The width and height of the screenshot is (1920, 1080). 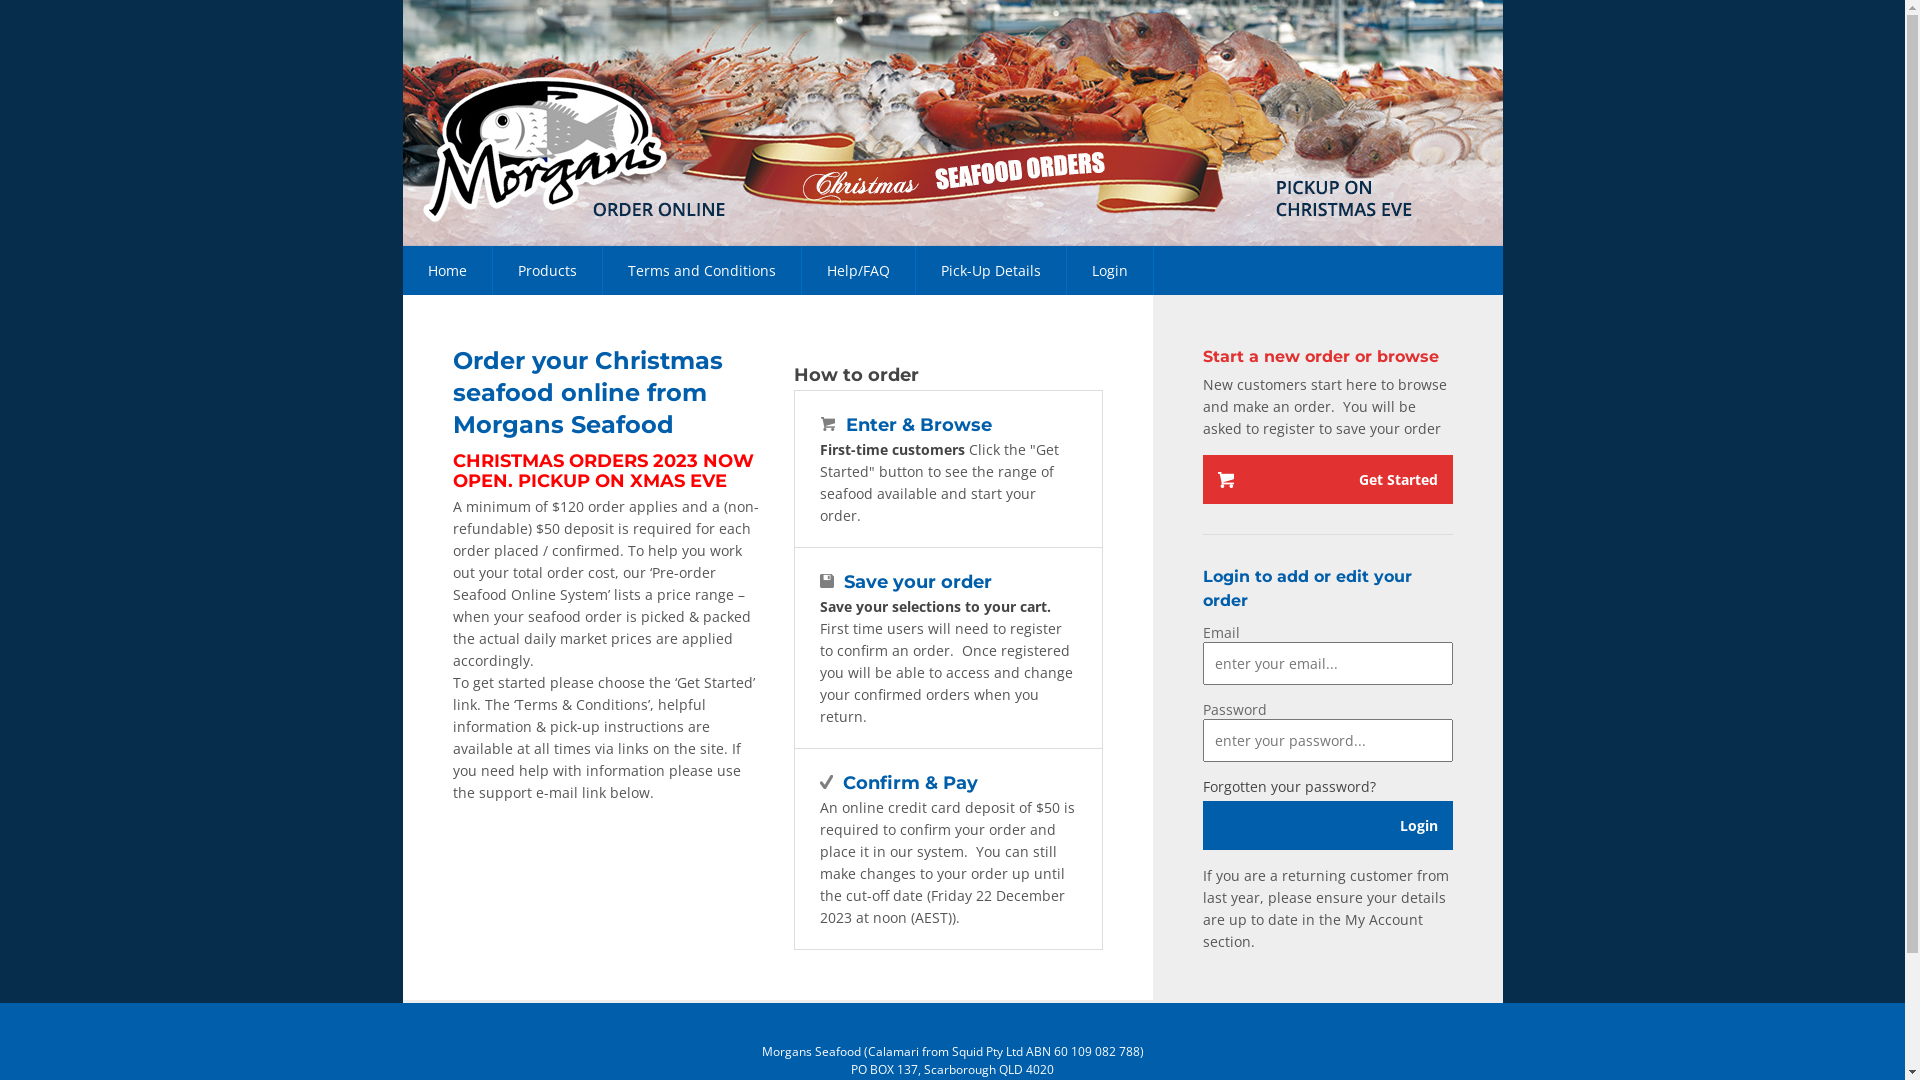 What do you see at coordinates (1110, 270) in the screenshot?
I see `Login` at bounding box center [1110, 270].